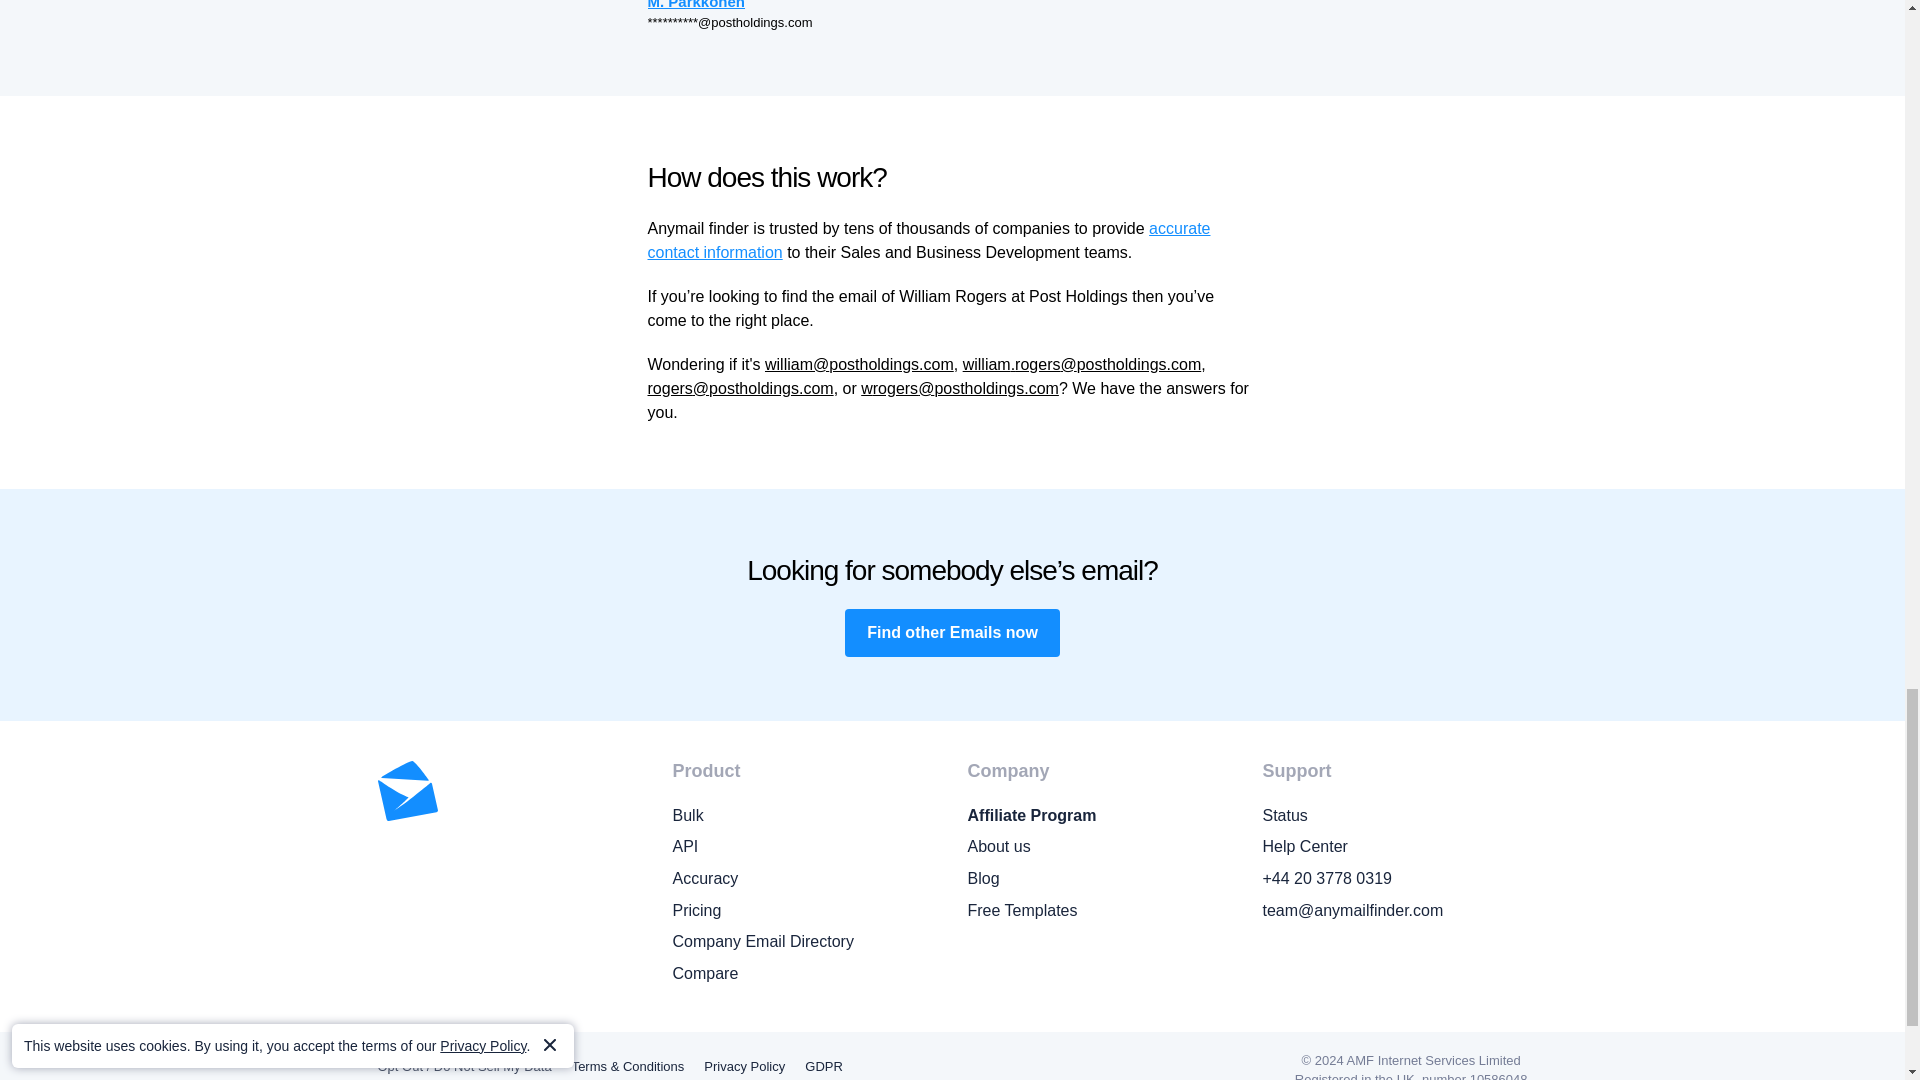 This screenshot has height=1080, width=1920. Describe the element at coordinates (804, 816) in the screenshot. I see `Bulk` at that location.